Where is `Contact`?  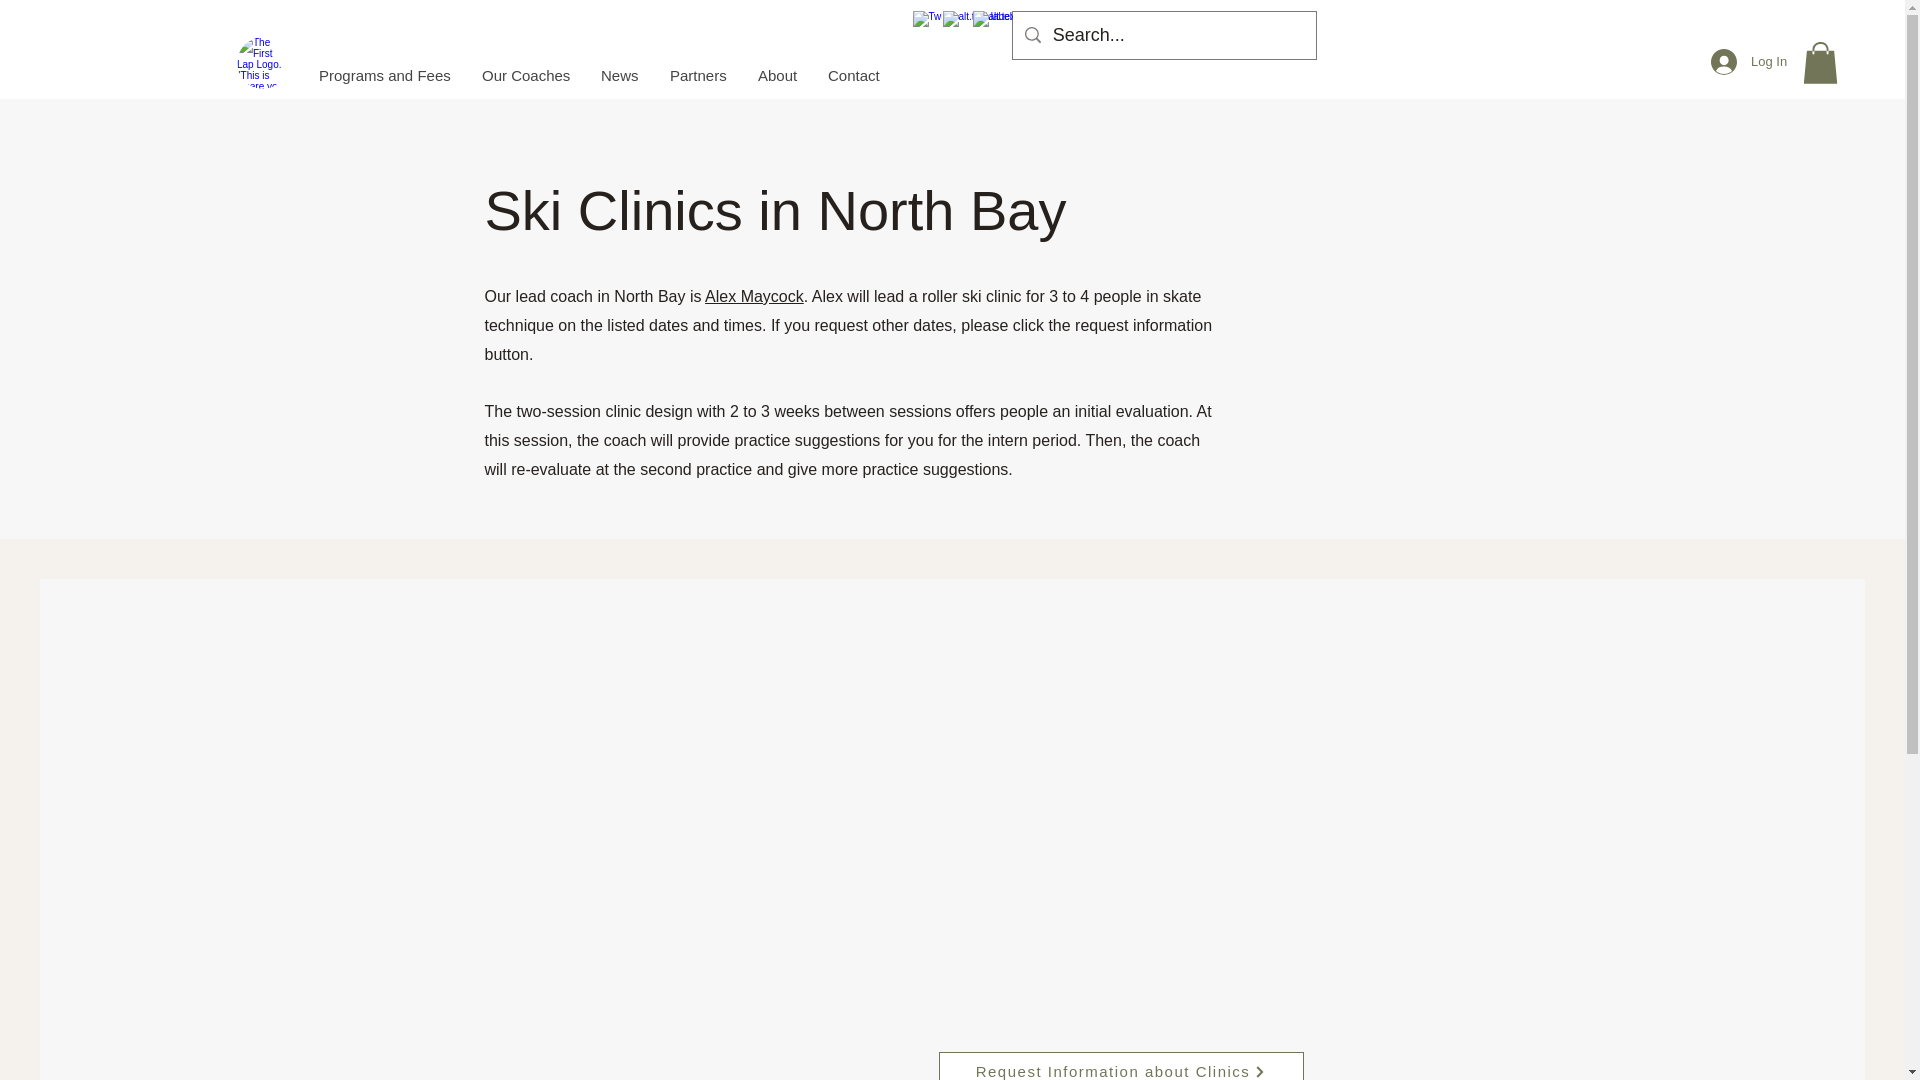 Contact is located at coordinates (853, 75).